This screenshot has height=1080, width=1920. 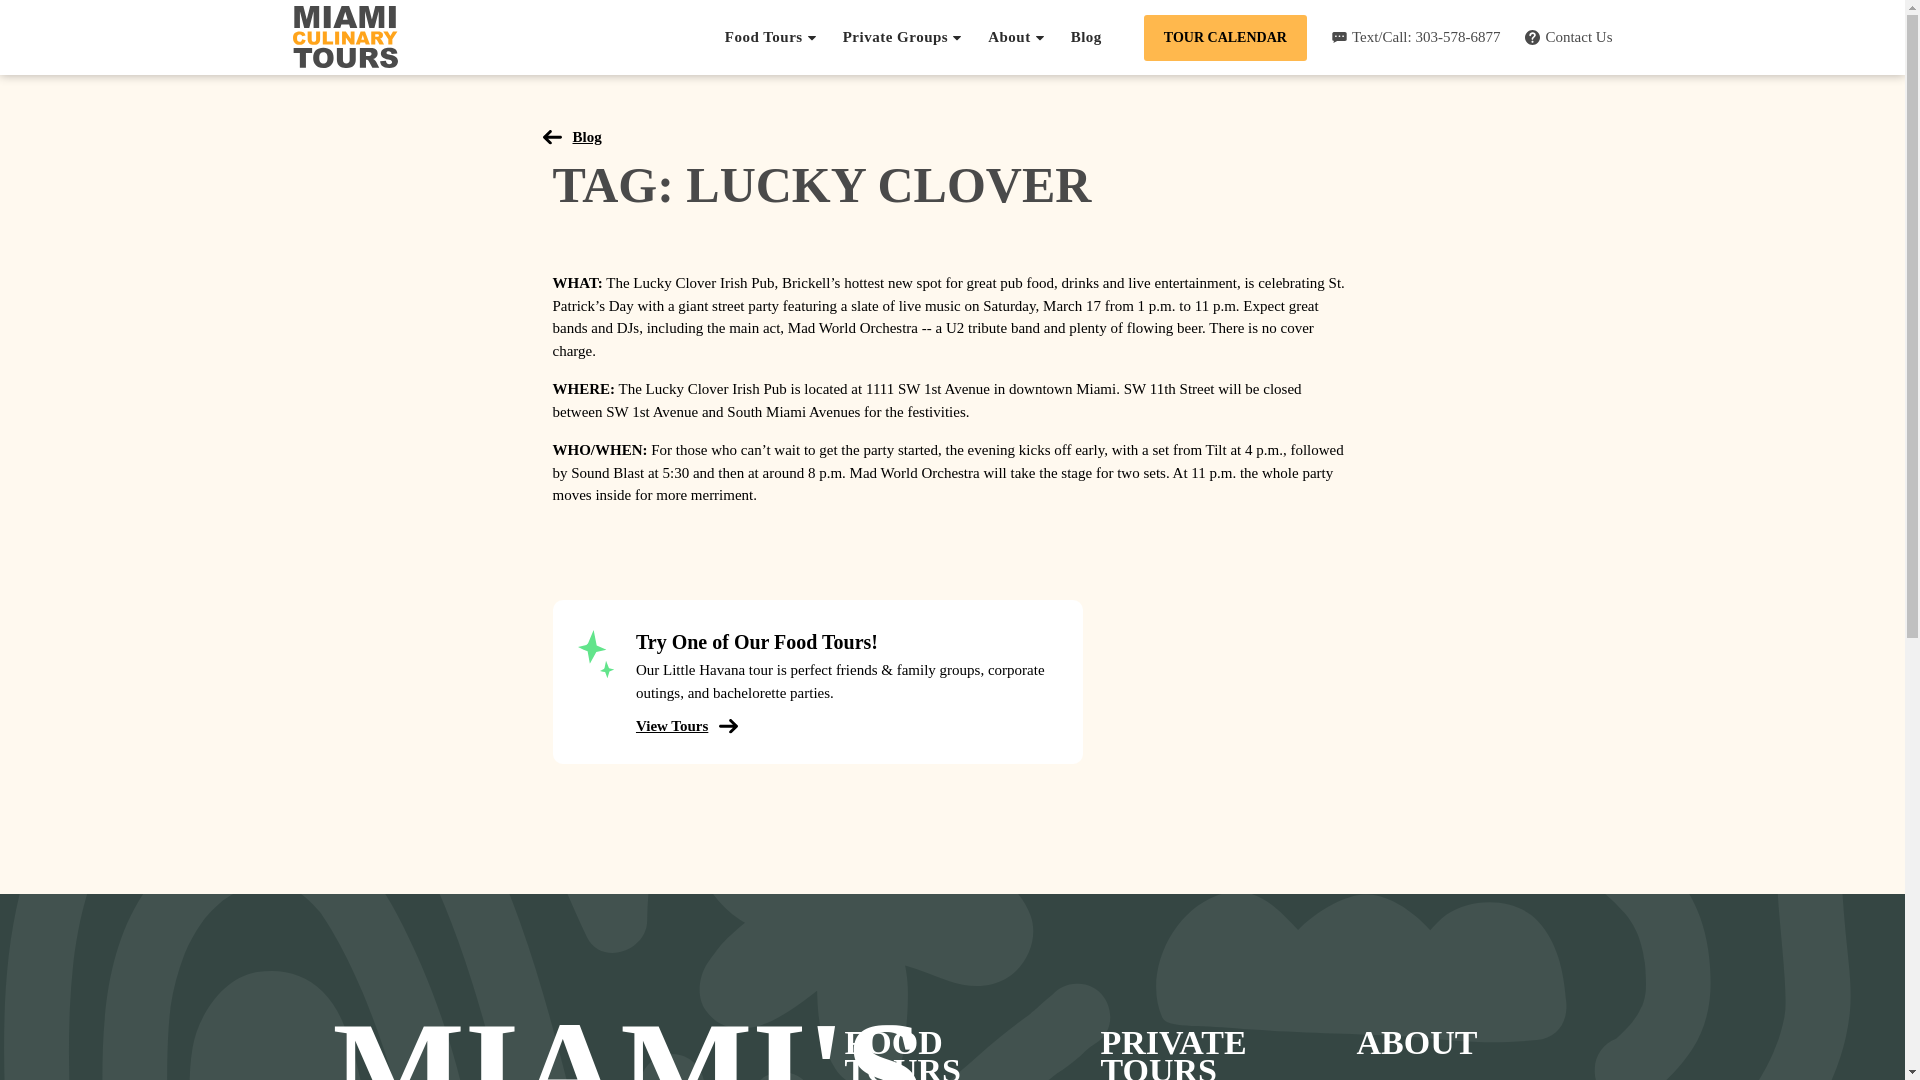 What do you see at coordinates (1386, 1078) in the screenshot?
I see `Waiver` at bounding box center [1386, 1078].